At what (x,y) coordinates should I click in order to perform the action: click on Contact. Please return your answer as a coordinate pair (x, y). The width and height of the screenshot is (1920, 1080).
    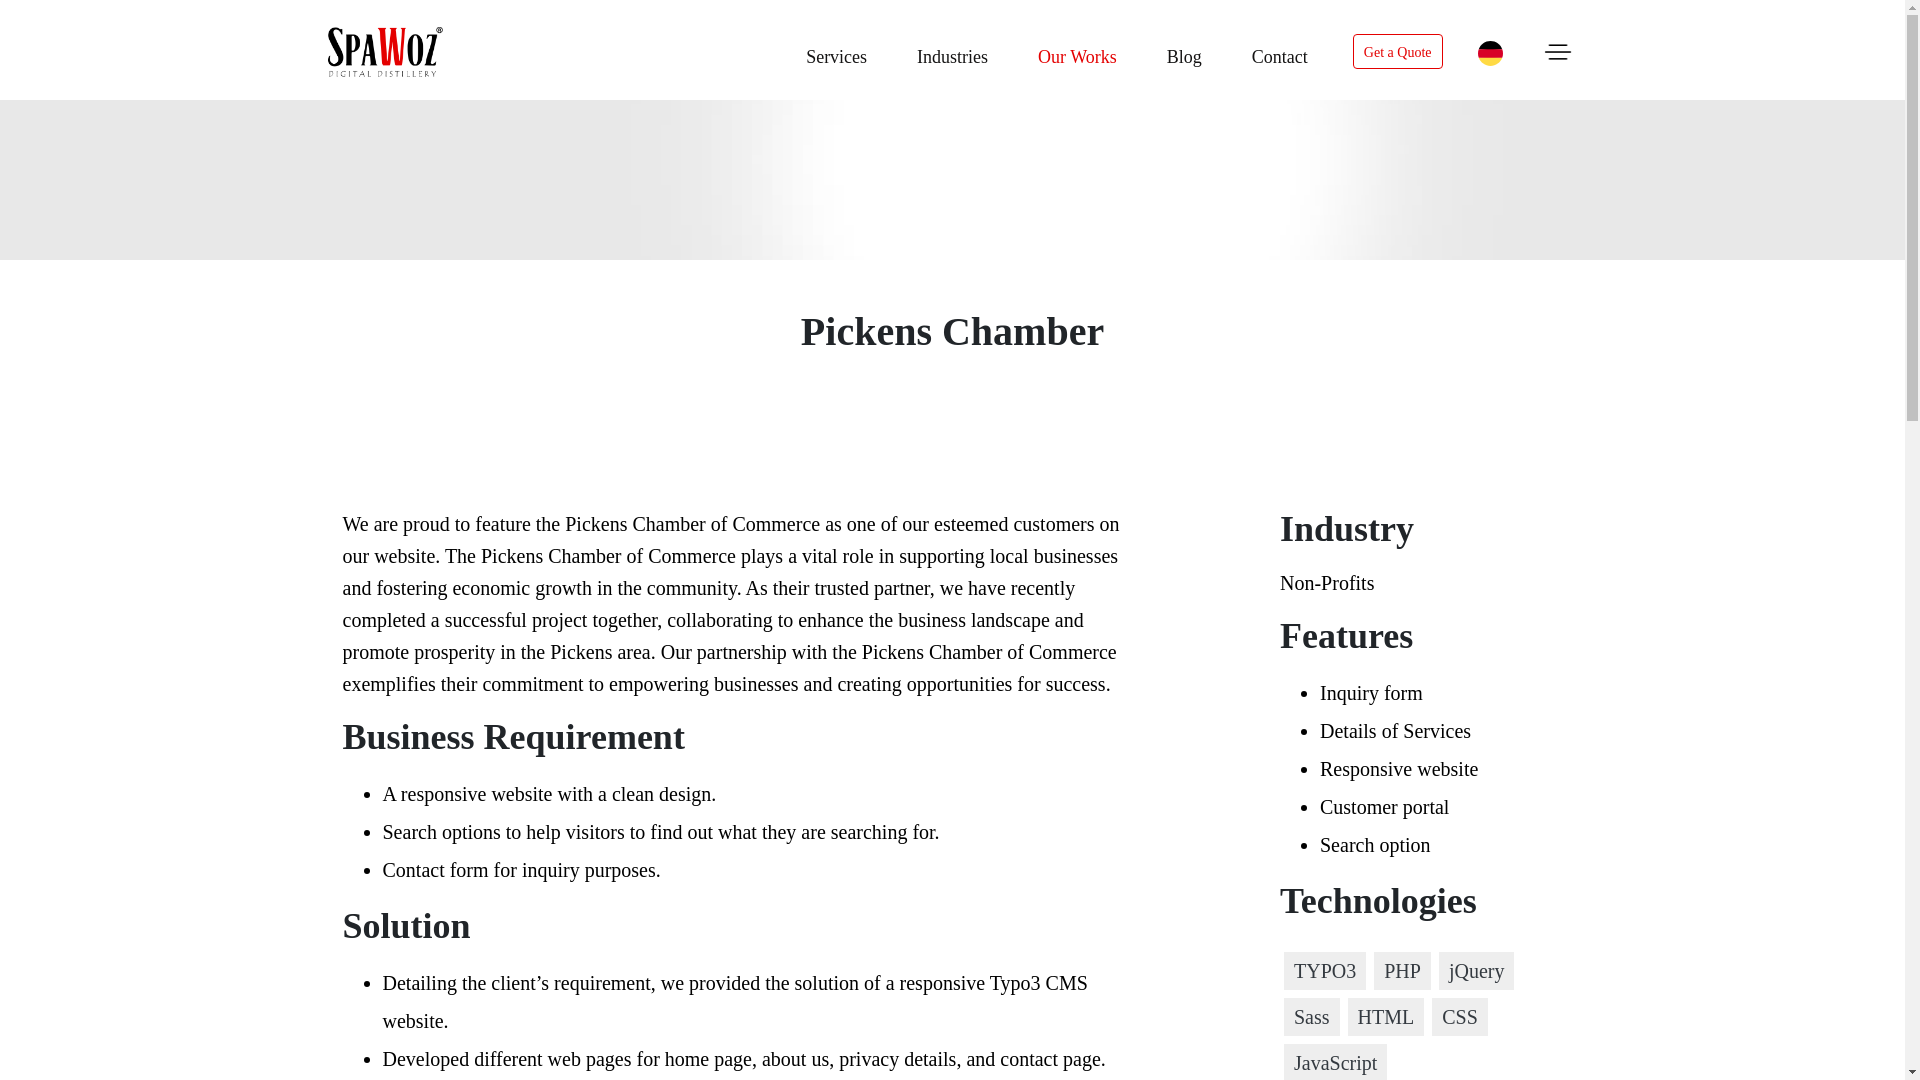
    Looking at the image, I should click on (1279, 52).